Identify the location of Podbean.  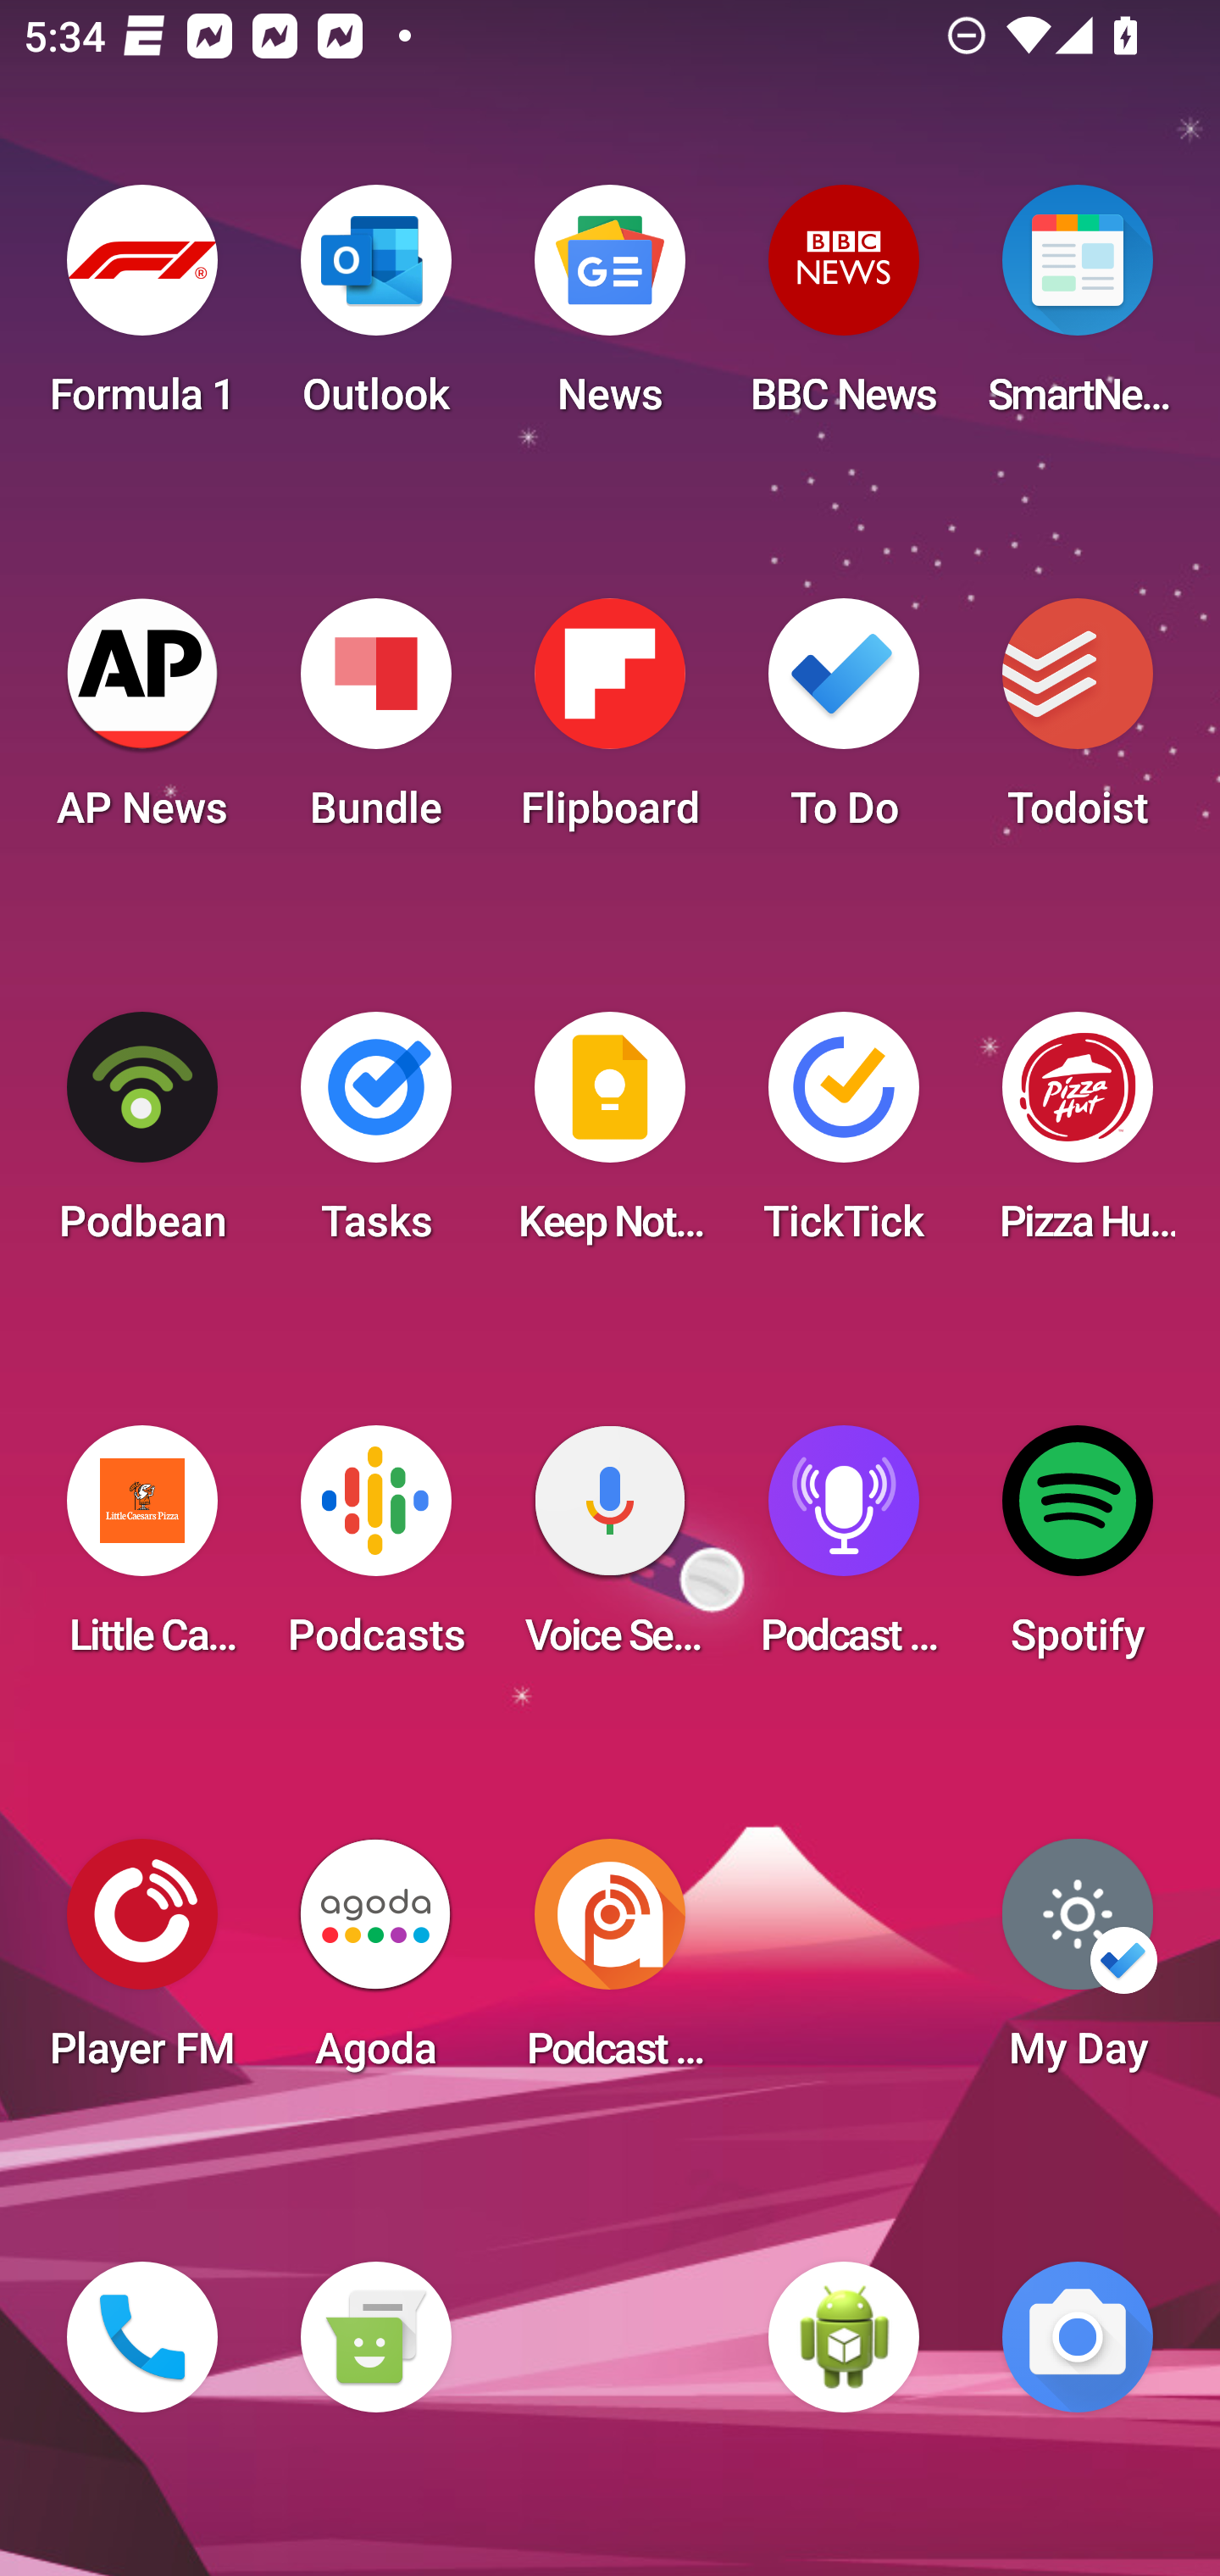
(142, 1137).